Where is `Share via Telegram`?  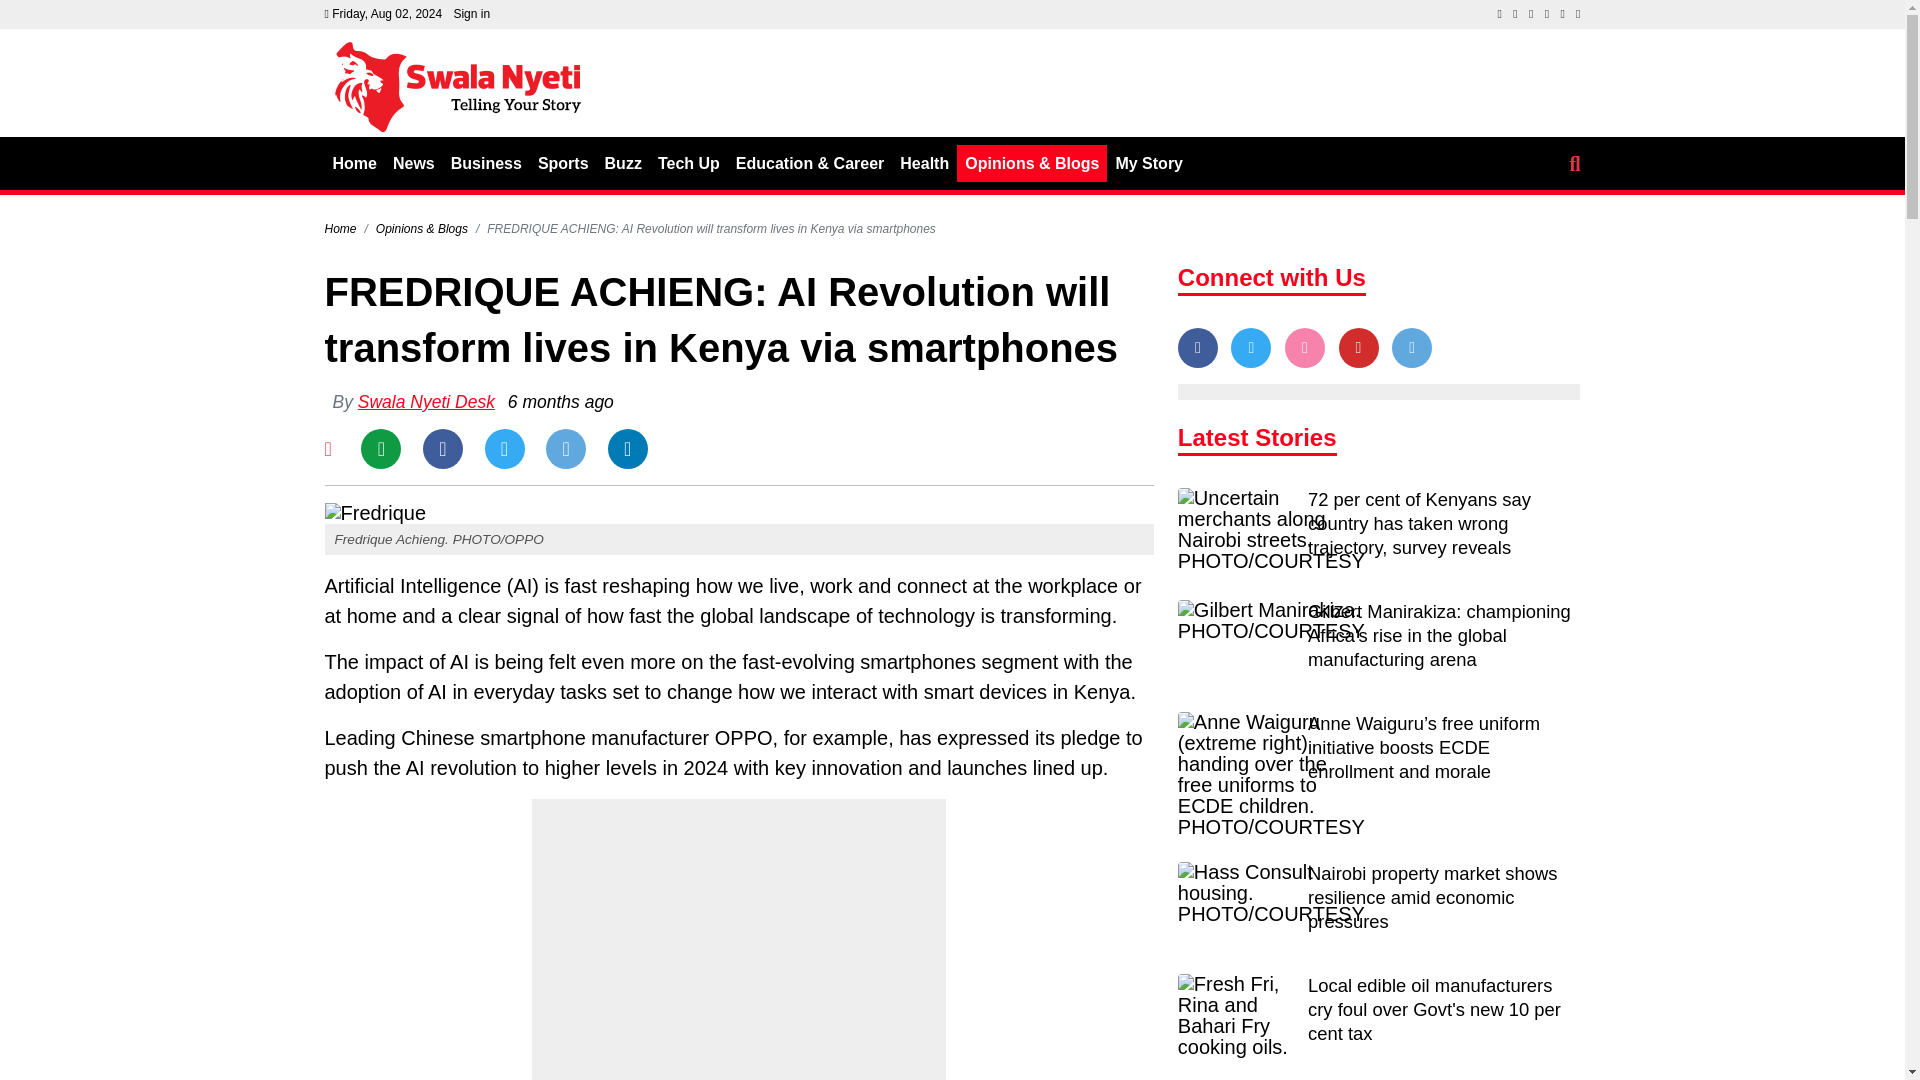
Share via Telegram is located at coordinates (565, 449).